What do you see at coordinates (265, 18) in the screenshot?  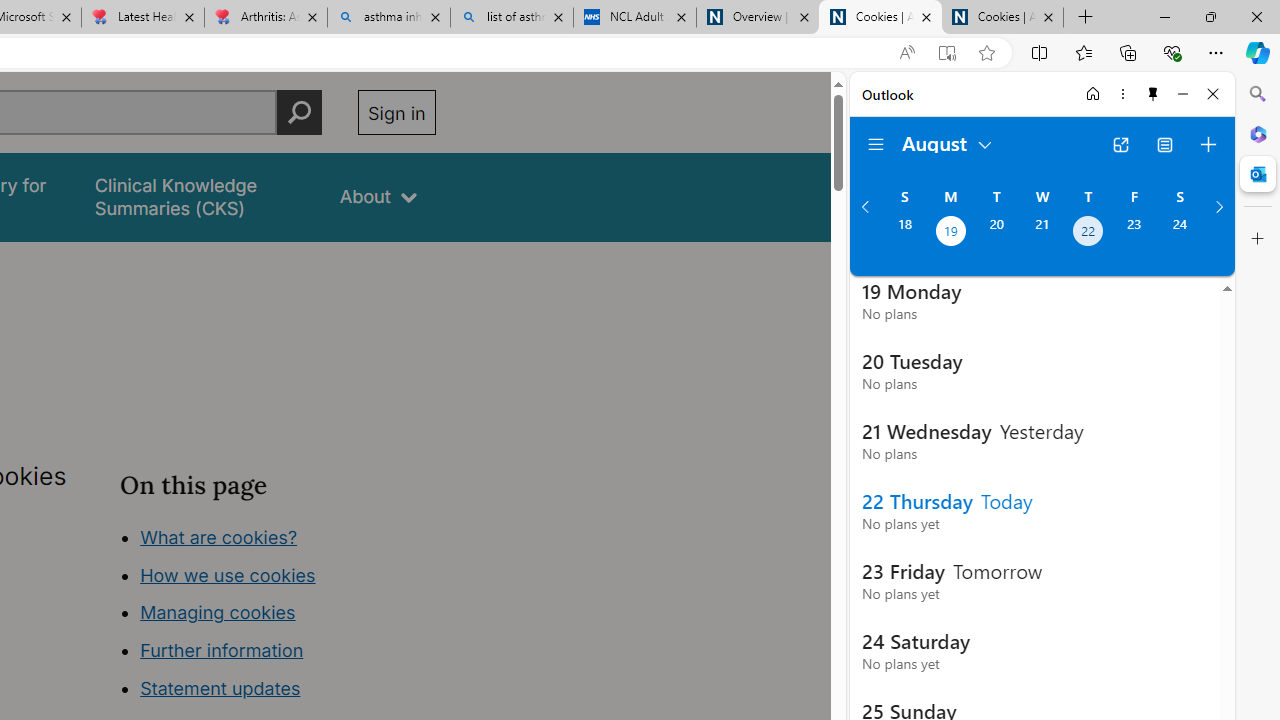 I see `Arthritis: Ask Health Professionals` at bounding box center [265, 18].